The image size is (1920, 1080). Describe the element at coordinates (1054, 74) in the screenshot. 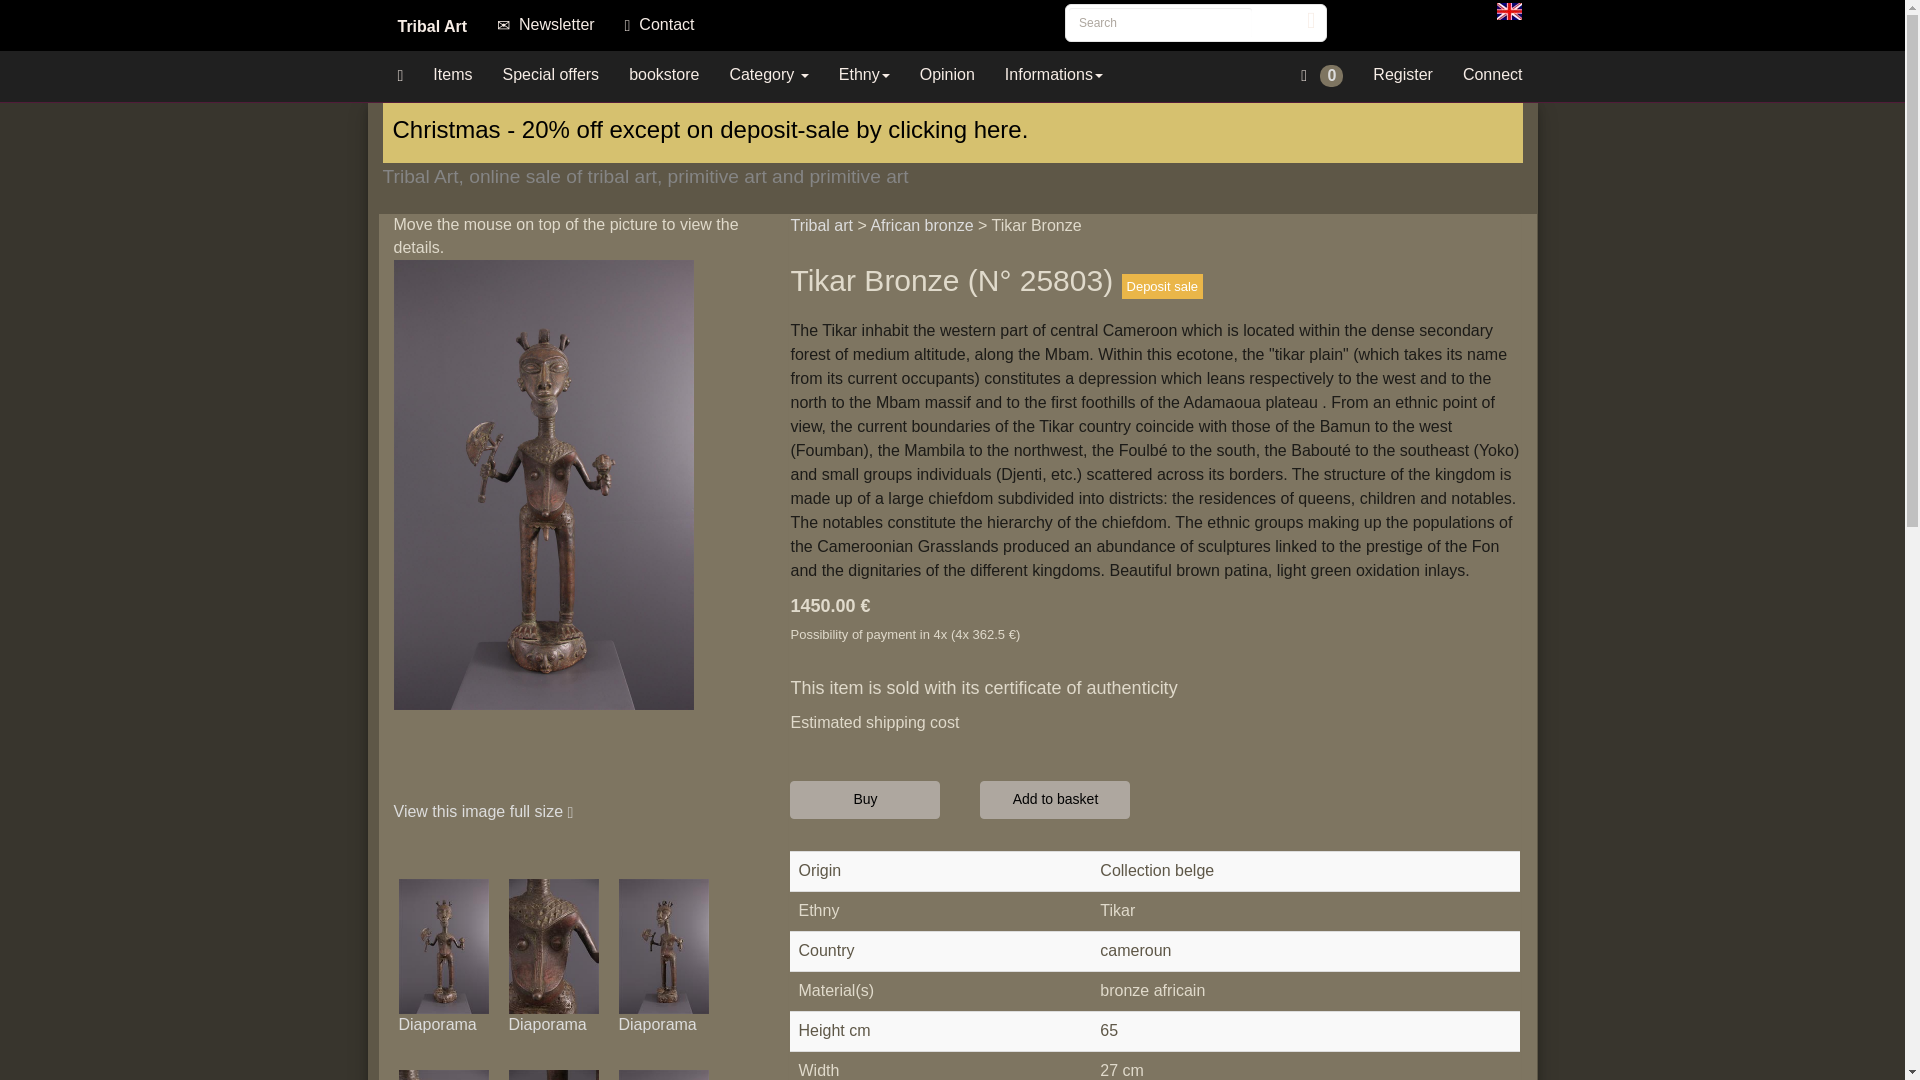

I see `Informations` at that location.